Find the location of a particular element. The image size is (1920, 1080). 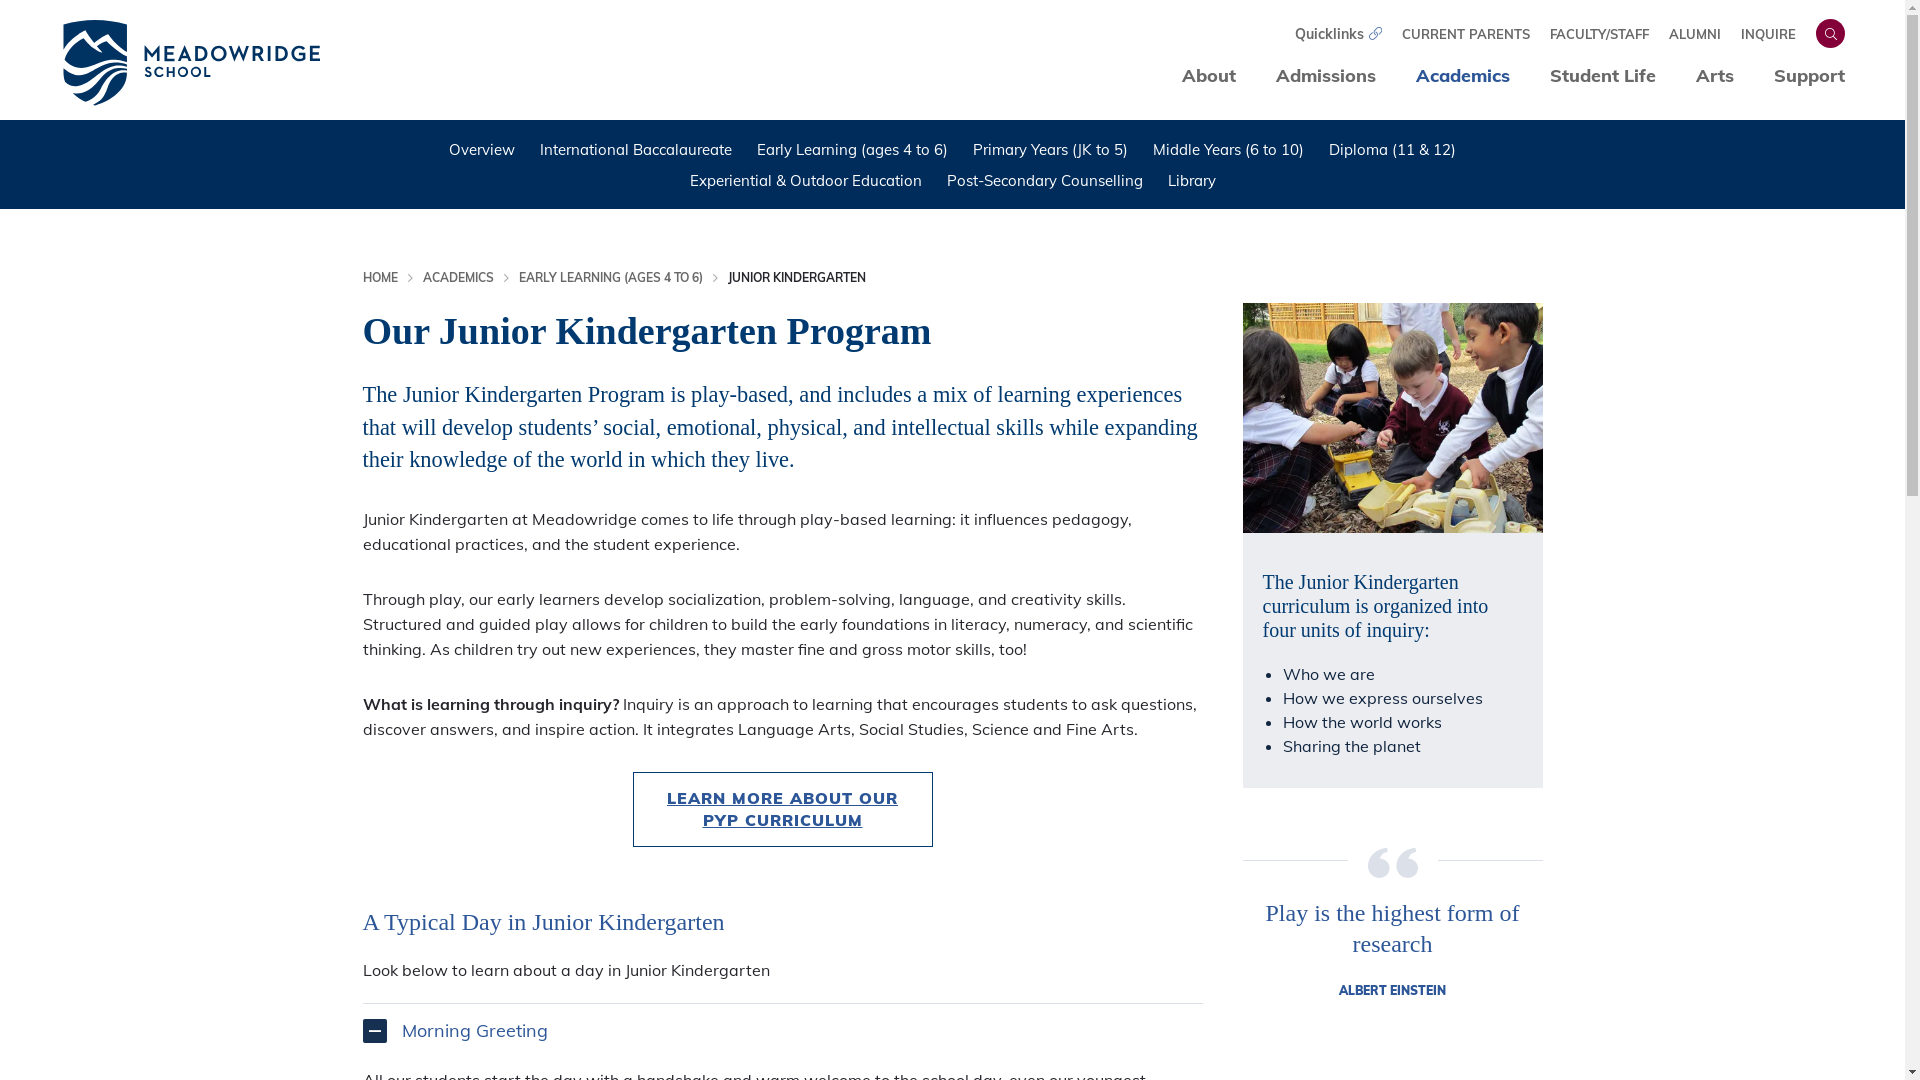

Academics is located at coordinates (1463, 76).